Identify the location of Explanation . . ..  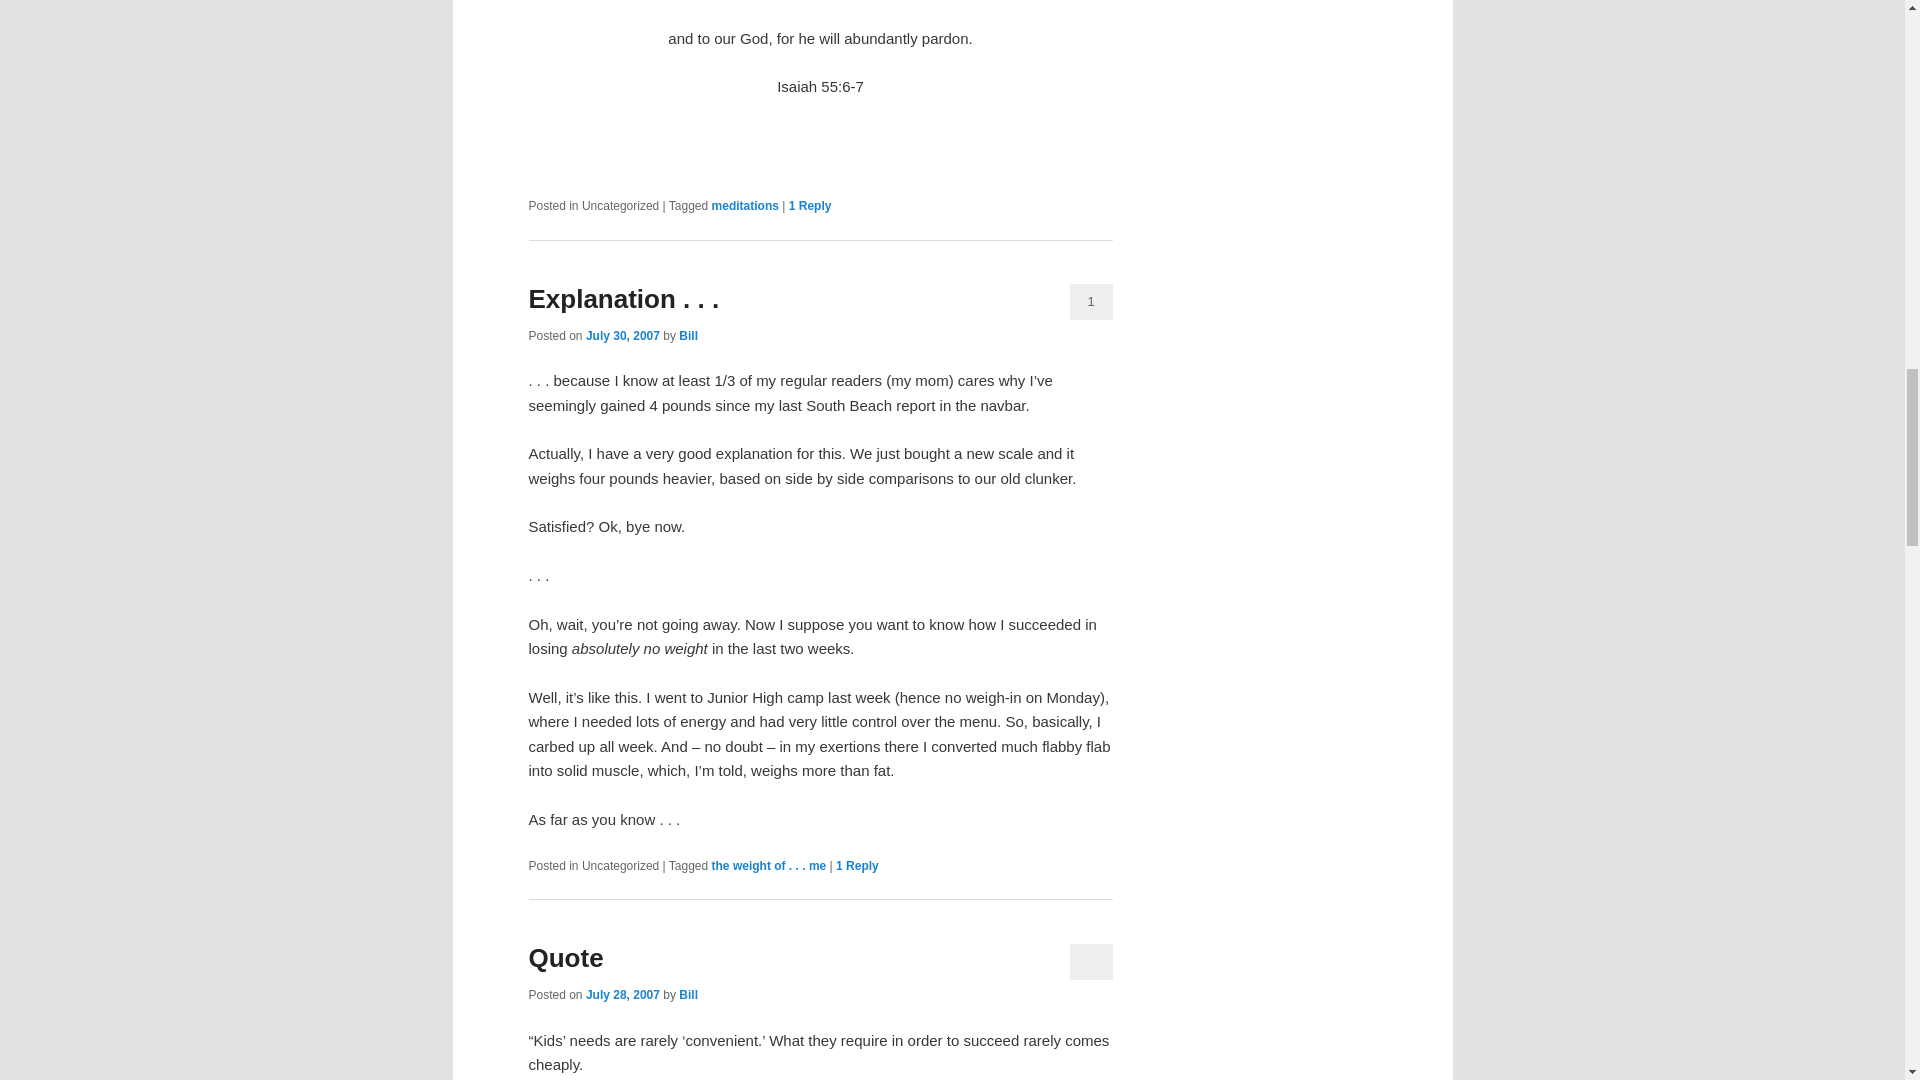
(623, 299).